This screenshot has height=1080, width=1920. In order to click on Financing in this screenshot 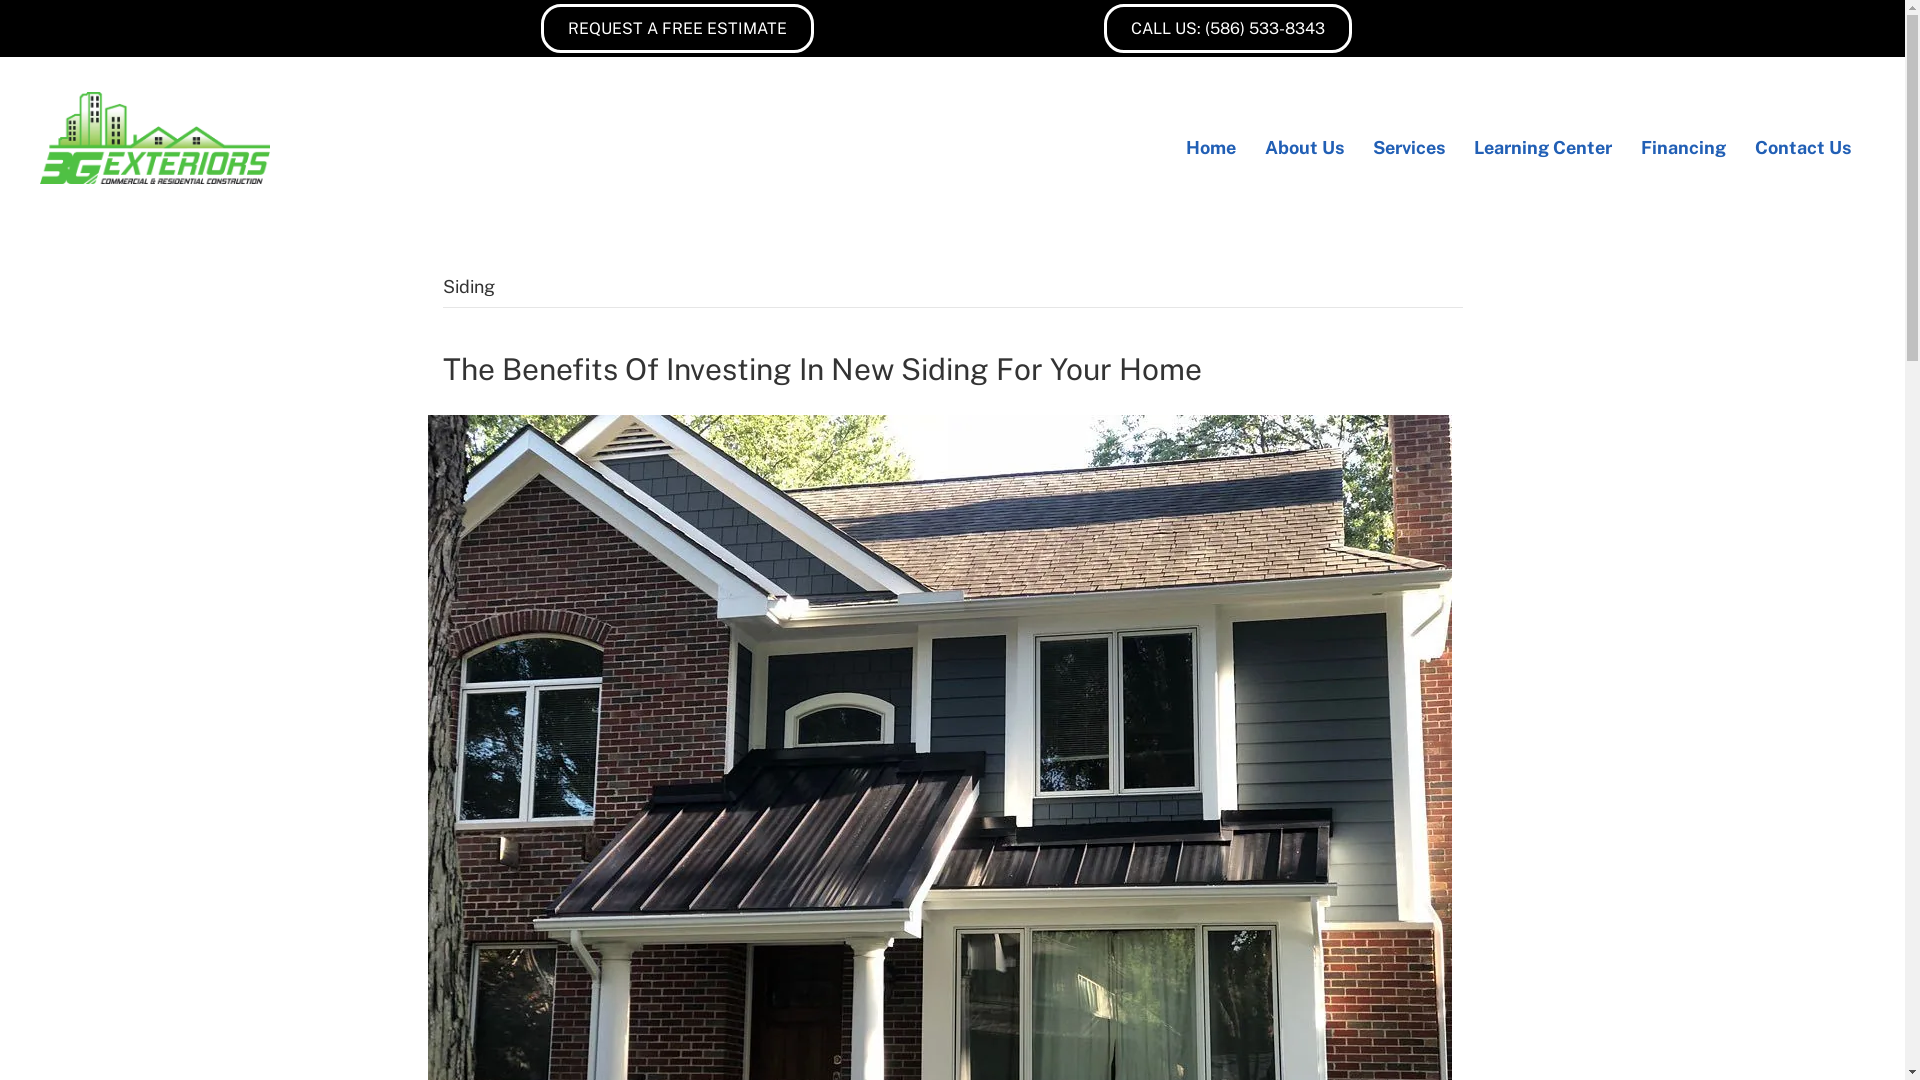, I will do `click(1684, 148)`.